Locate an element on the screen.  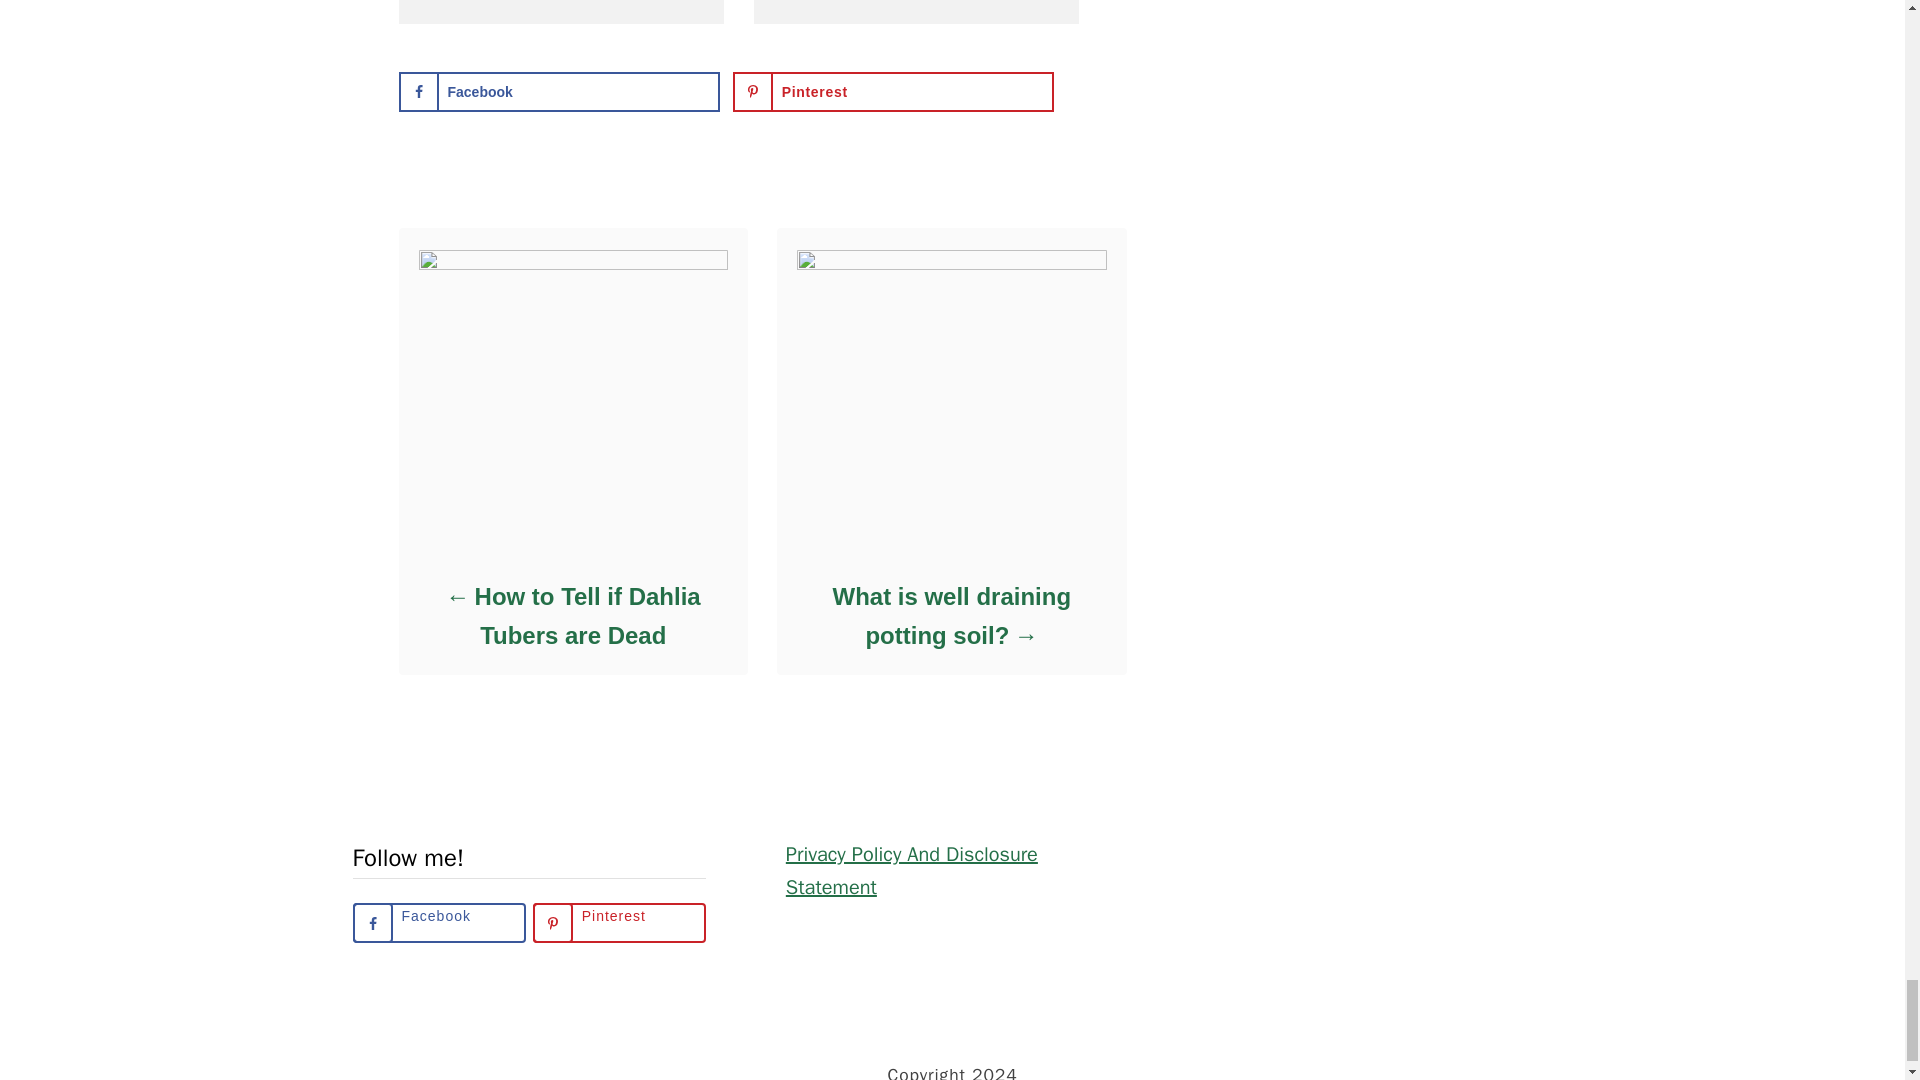
How to Grow Onions from Seed is located at coordinates (560, 2).